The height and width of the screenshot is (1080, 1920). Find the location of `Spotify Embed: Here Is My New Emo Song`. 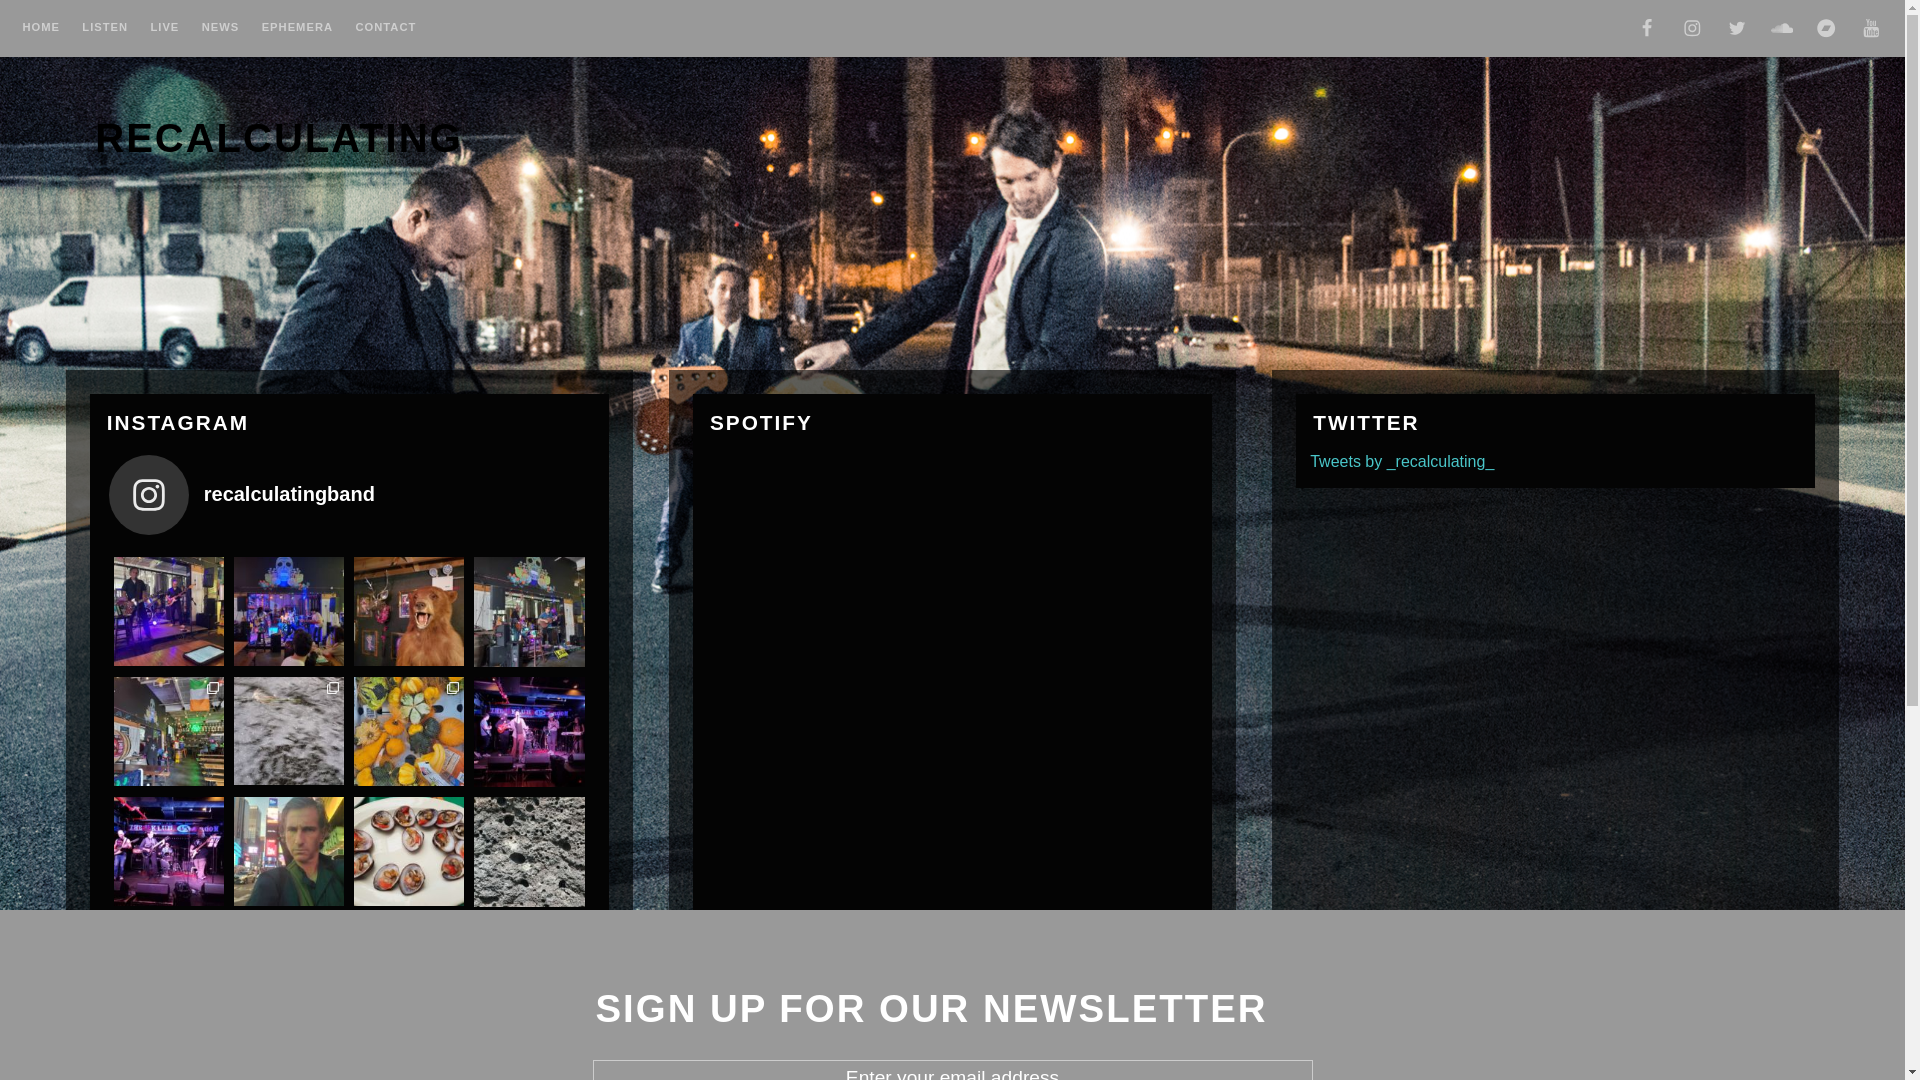

Spotify Embed: Here Is My New Emo Song is located at coordinates (857, 892).